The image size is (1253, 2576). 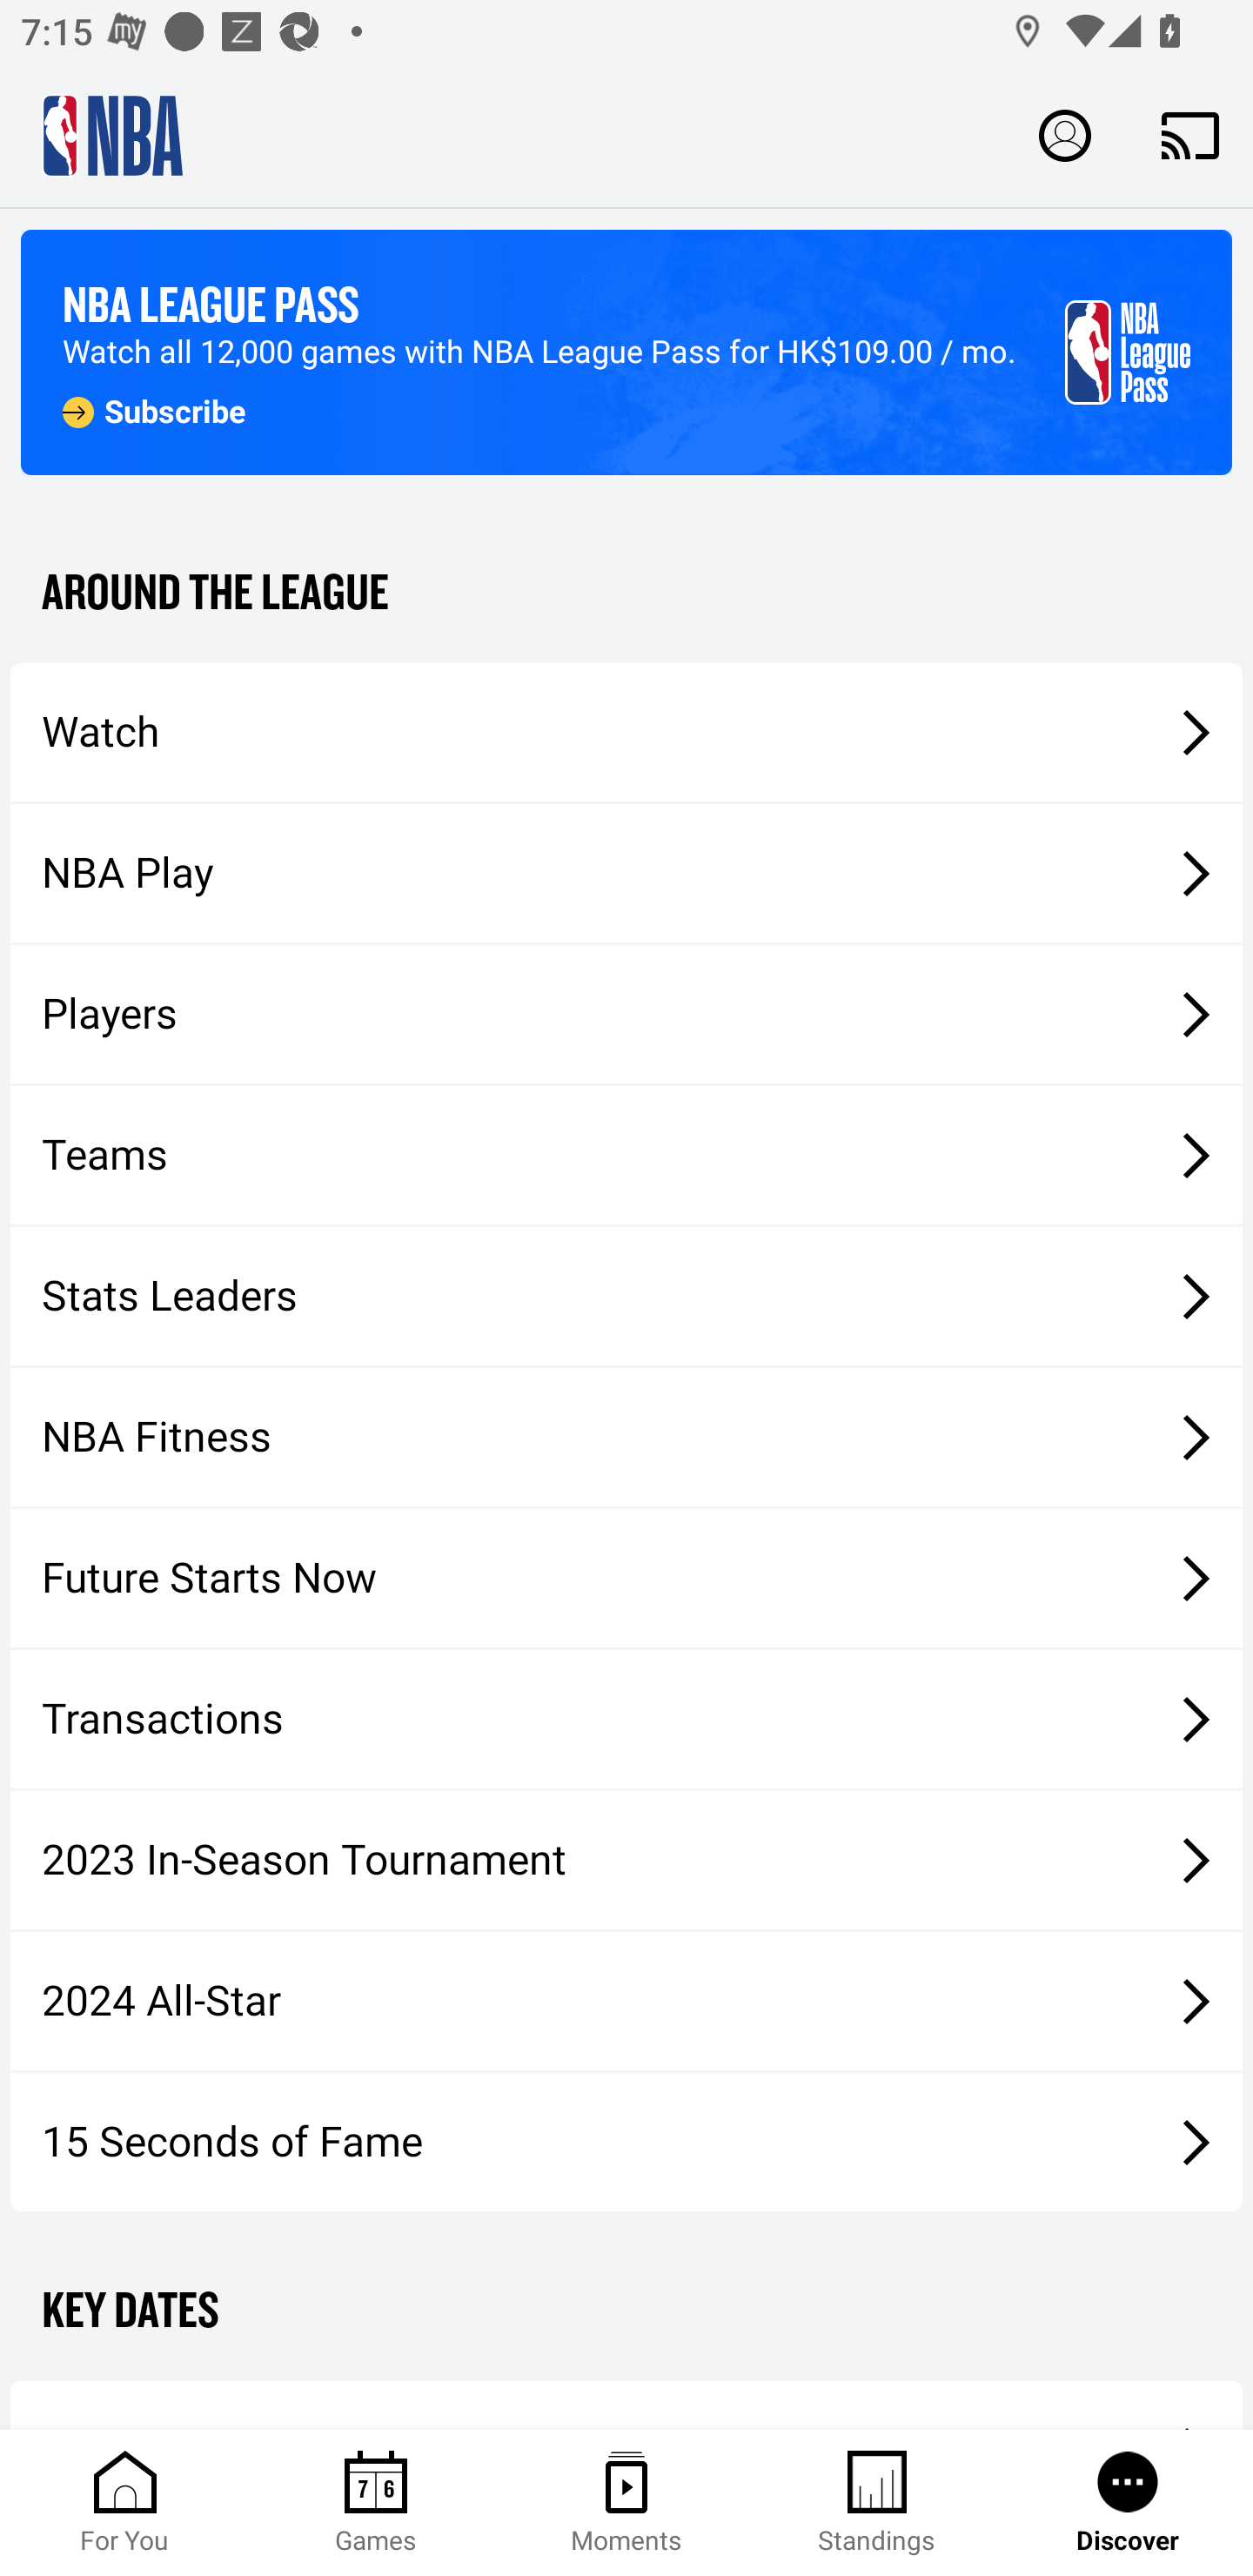 What do you see at coordinates (626, 1015) in the screenshot?
I see `Players` at bounding box center [626, 1015].